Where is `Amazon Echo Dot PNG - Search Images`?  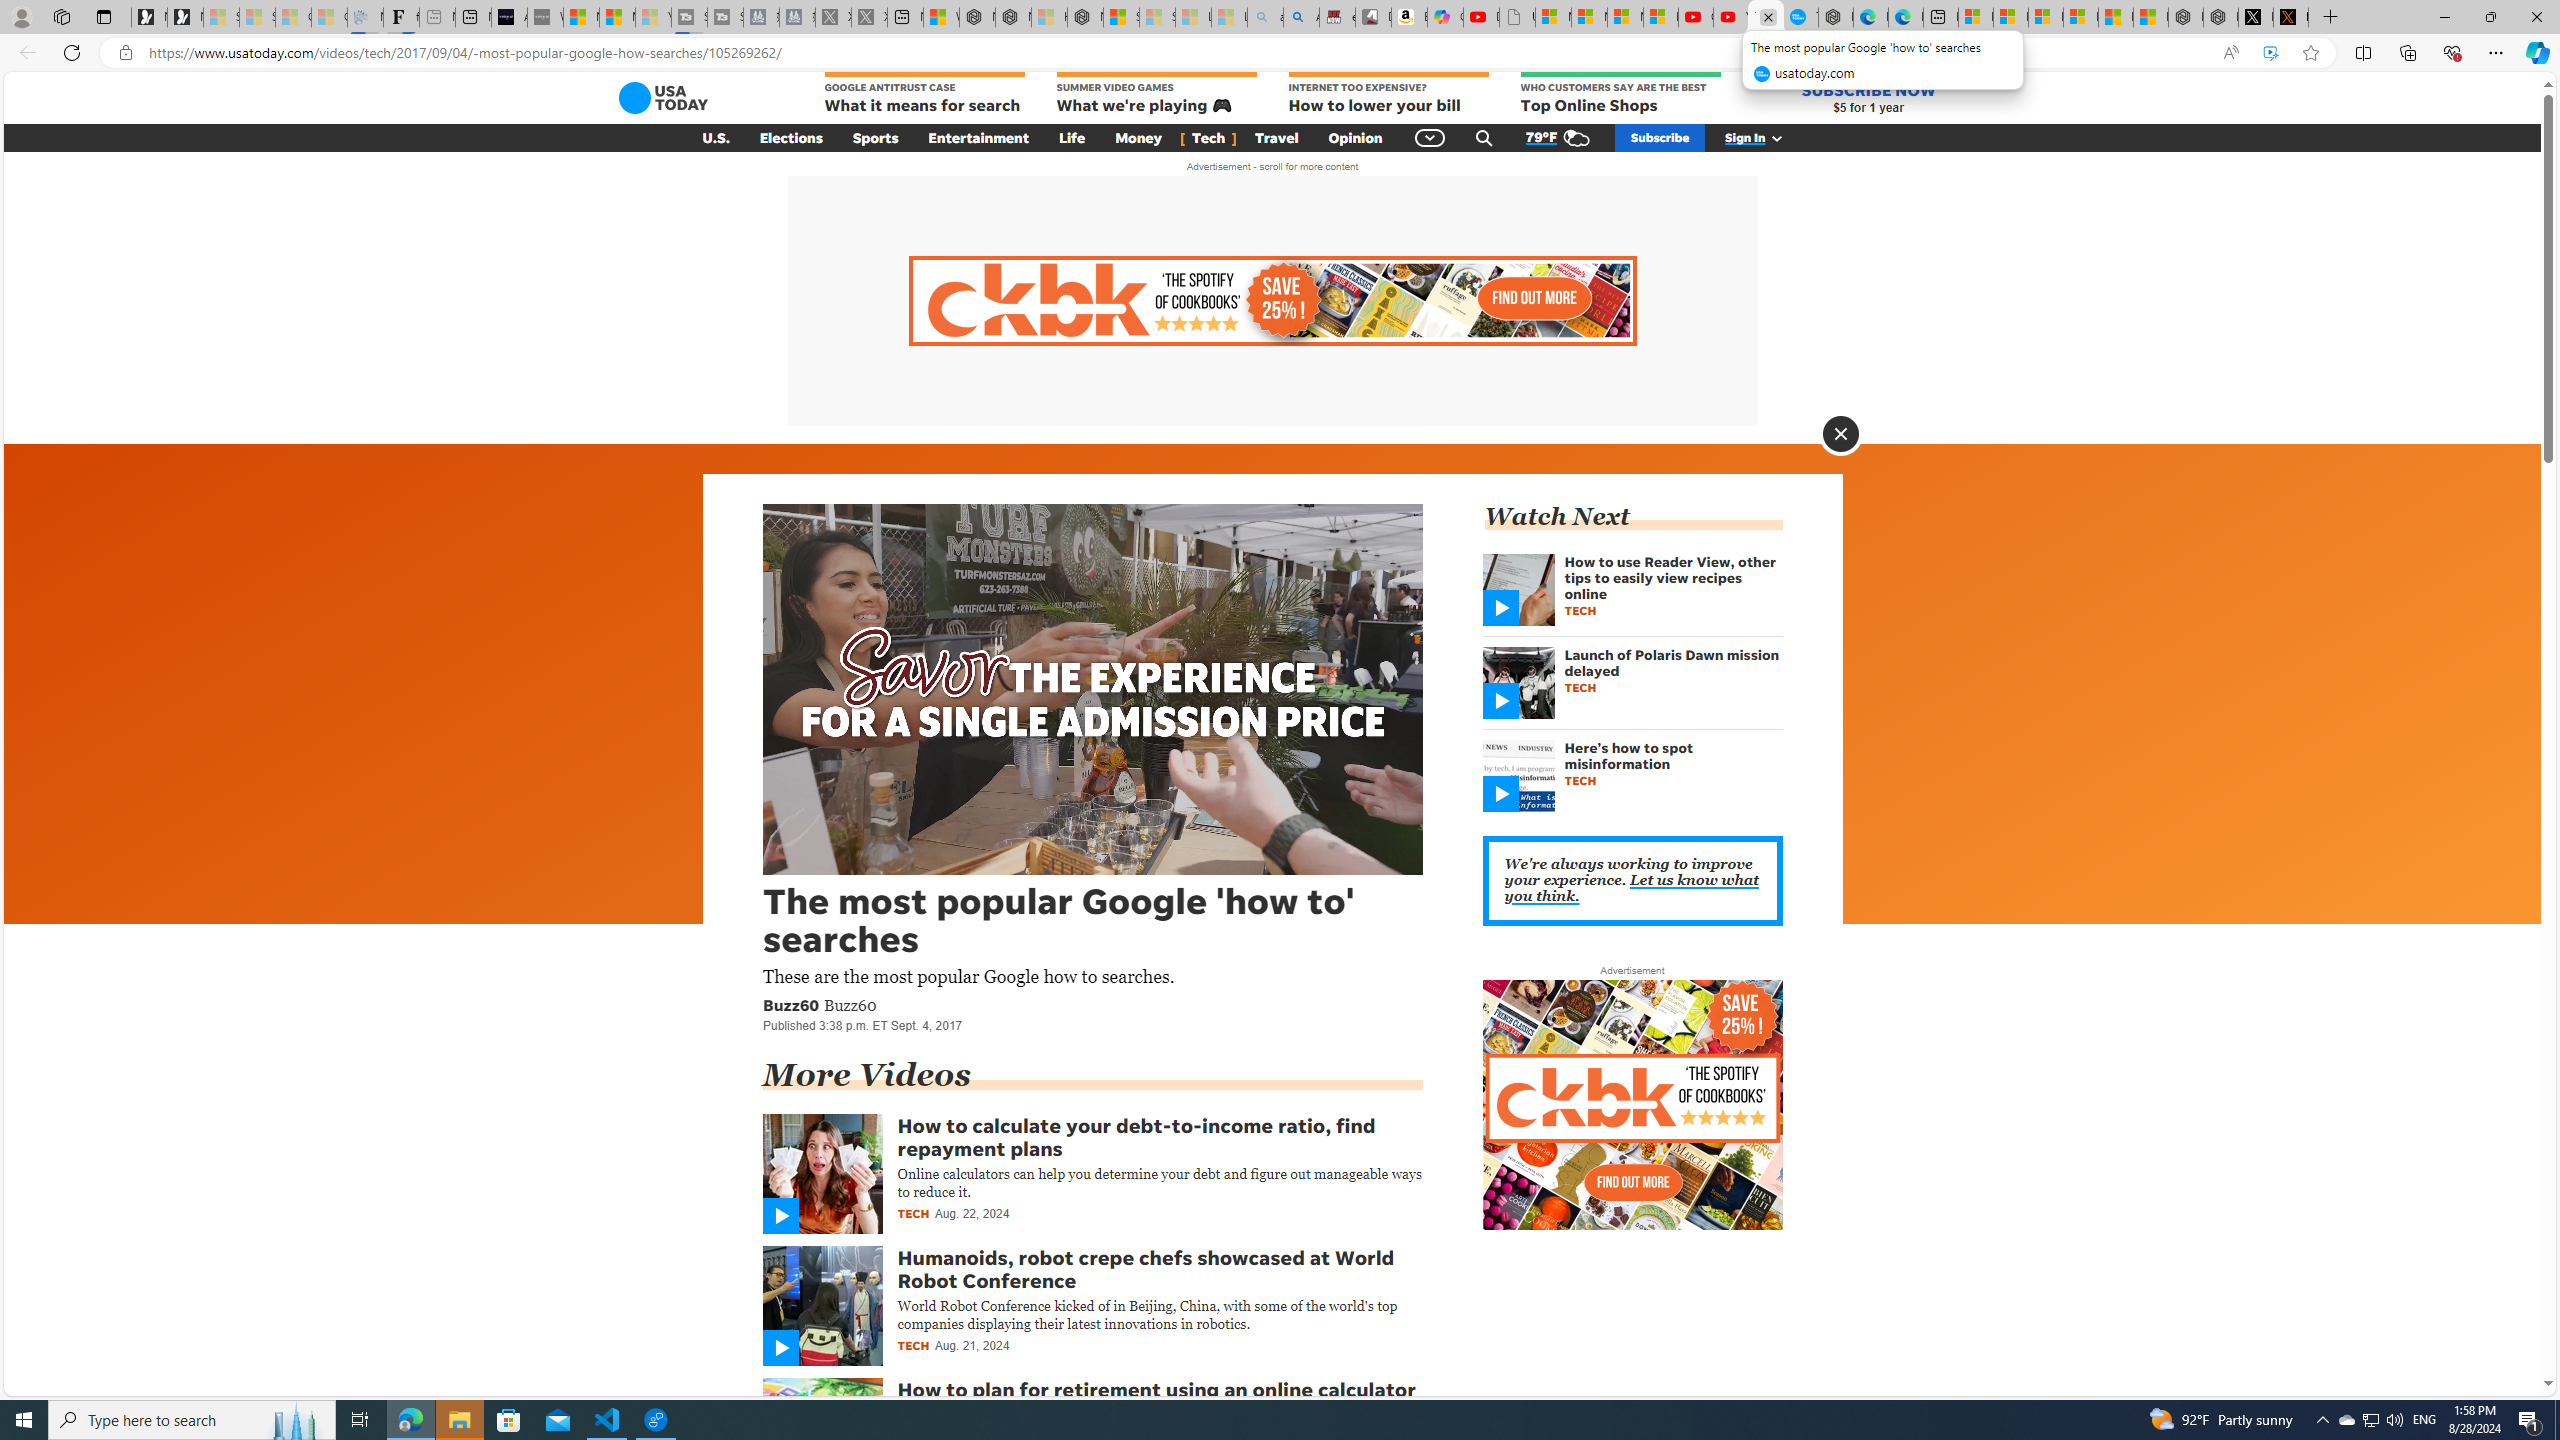
Amazon Echo Dot PNG - Search Images is located at coordinates (1301, 17).